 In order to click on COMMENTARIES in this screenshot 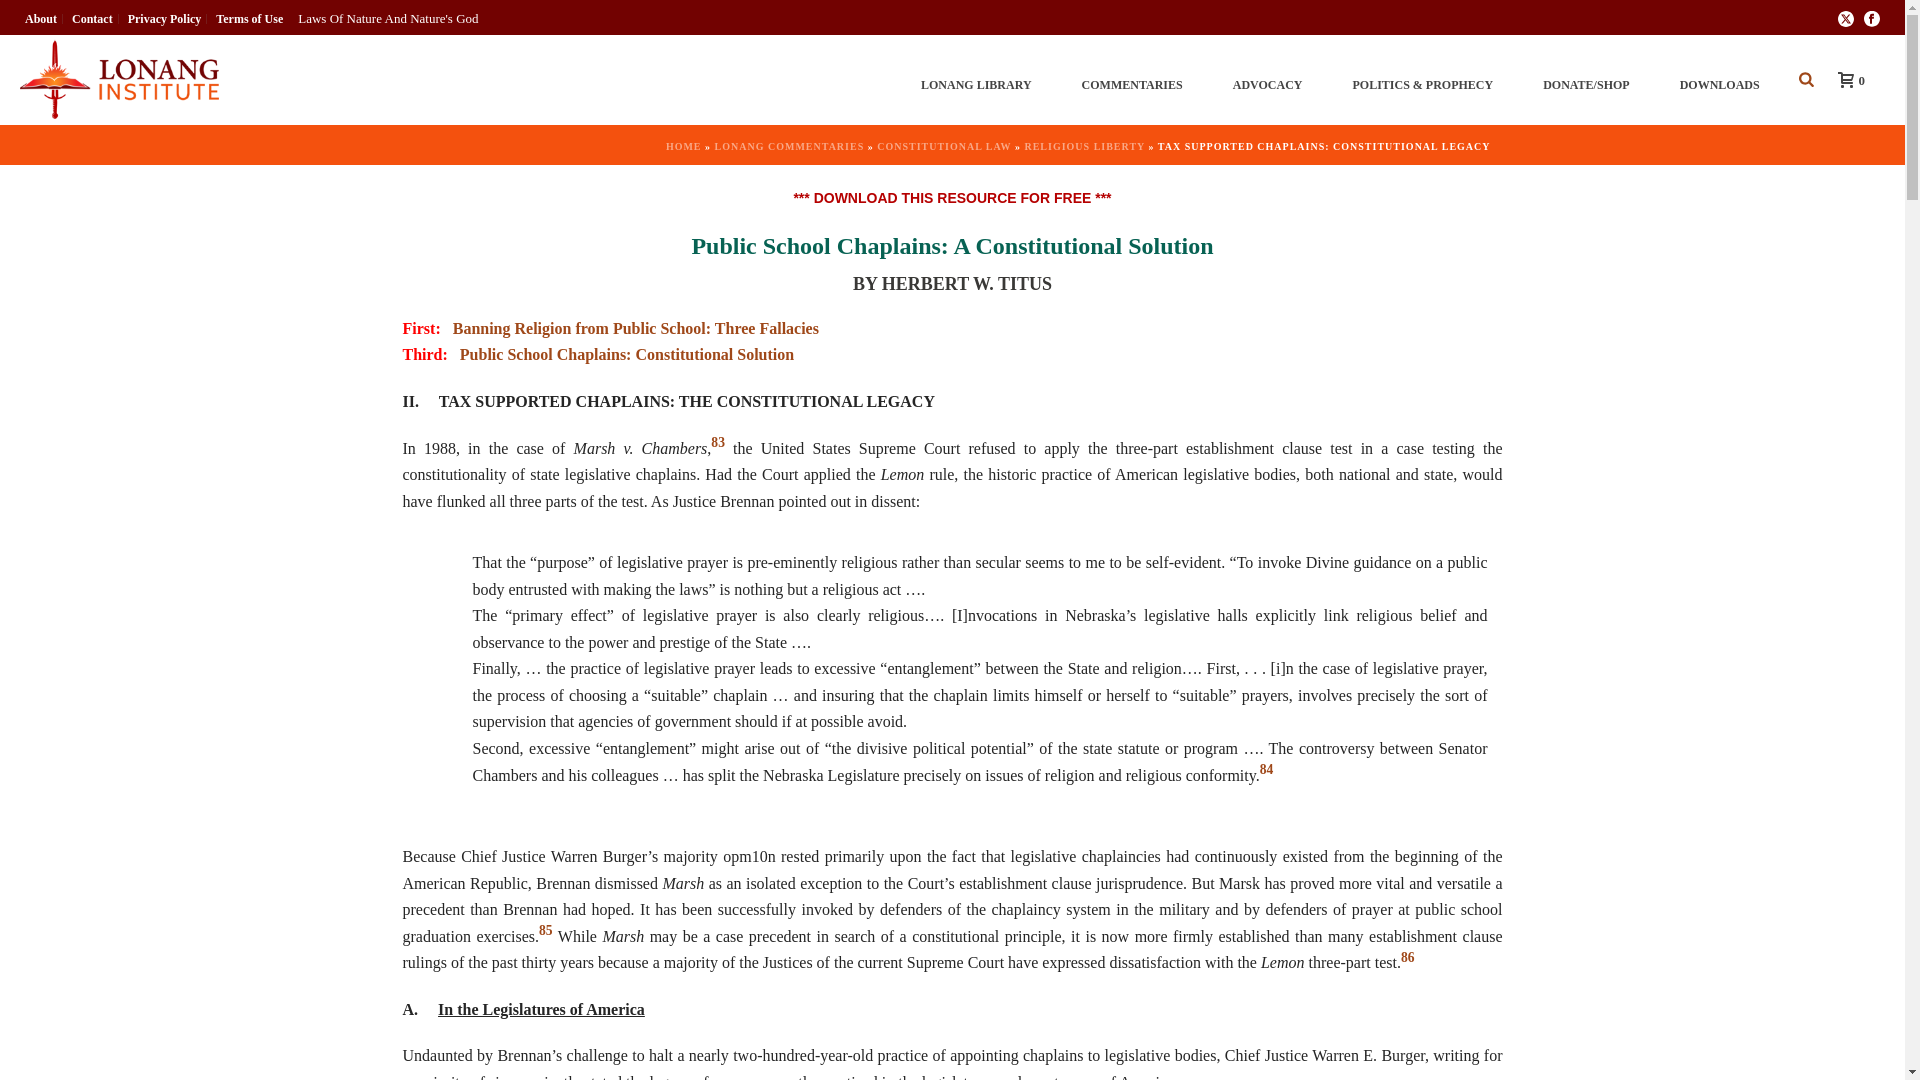, I will do `click(1132, 80)`.